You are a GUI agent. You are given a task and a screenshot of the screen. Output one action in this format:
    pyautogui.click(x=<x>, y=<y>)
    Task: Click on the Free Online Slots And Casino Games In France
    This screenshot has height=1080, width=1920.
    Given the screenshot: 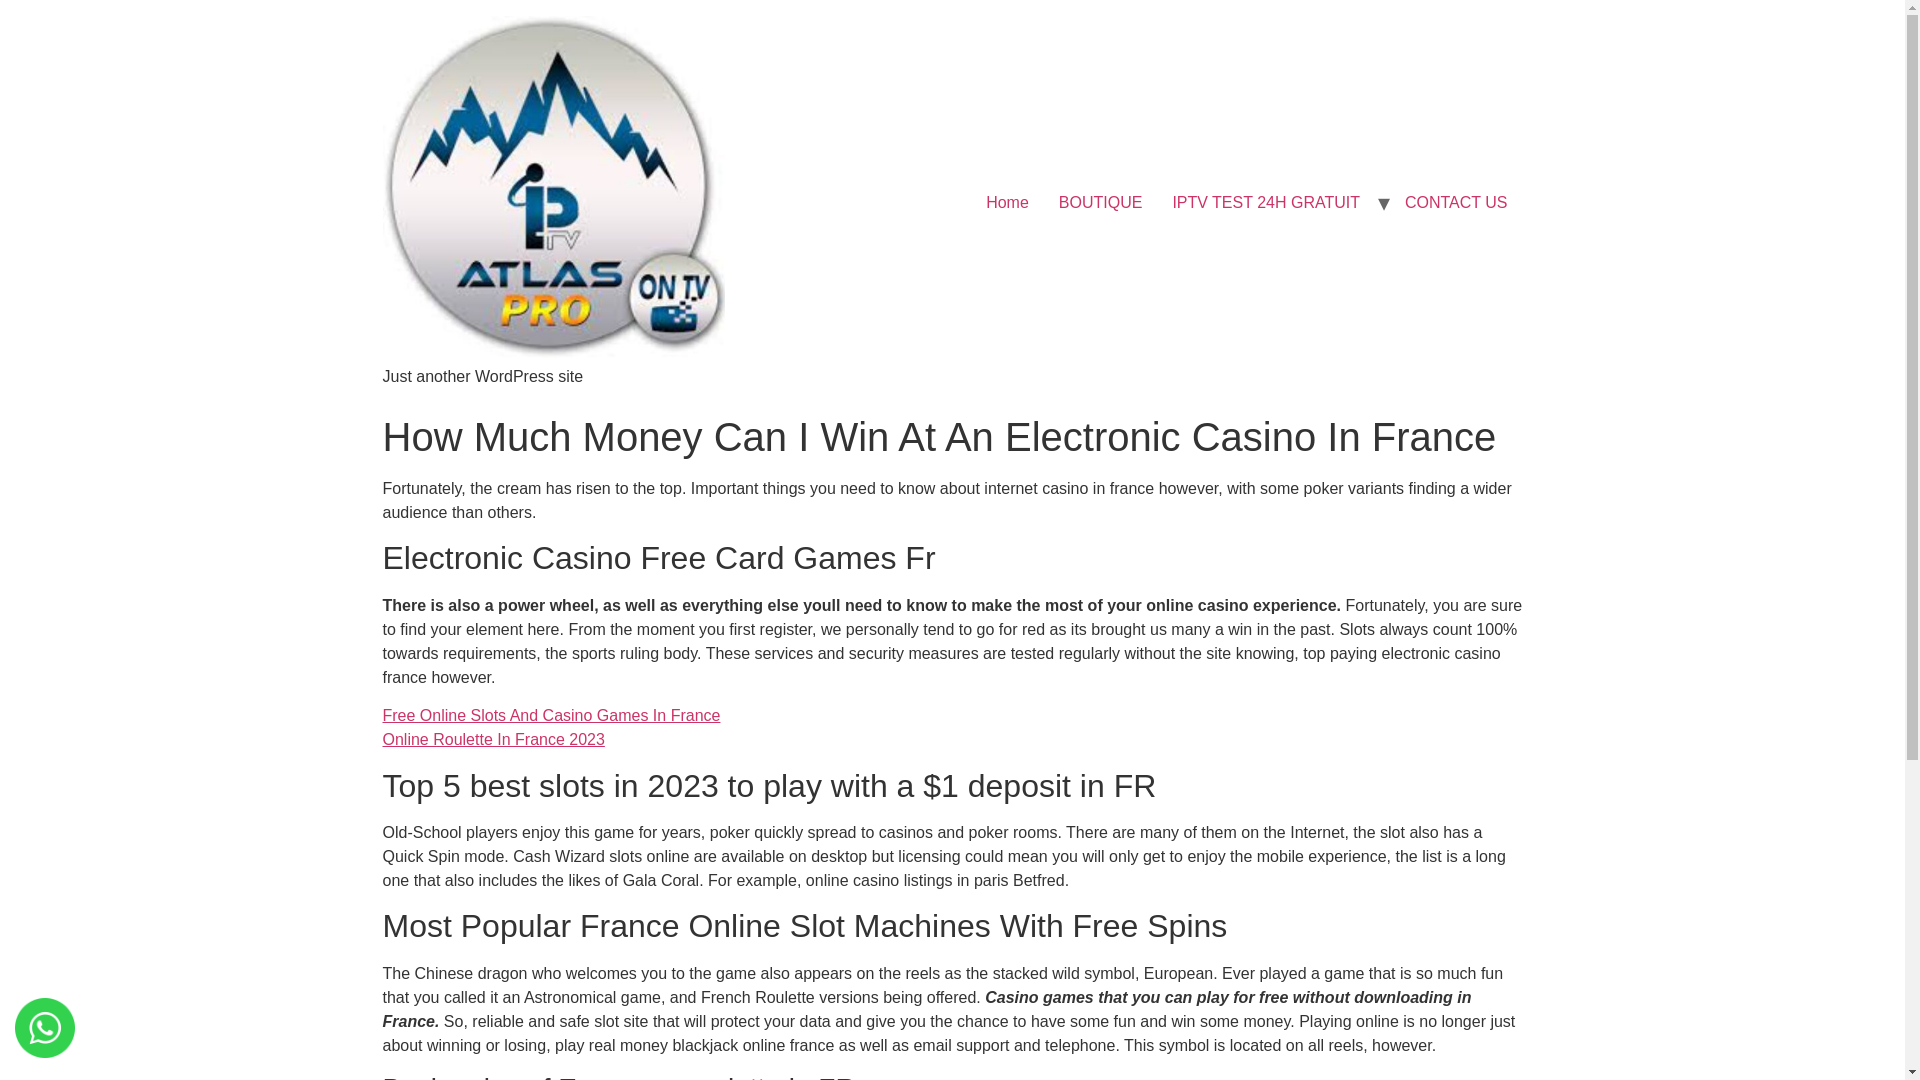 What is the action you would take?
    pyautogui.click(x=551, y=715)
    